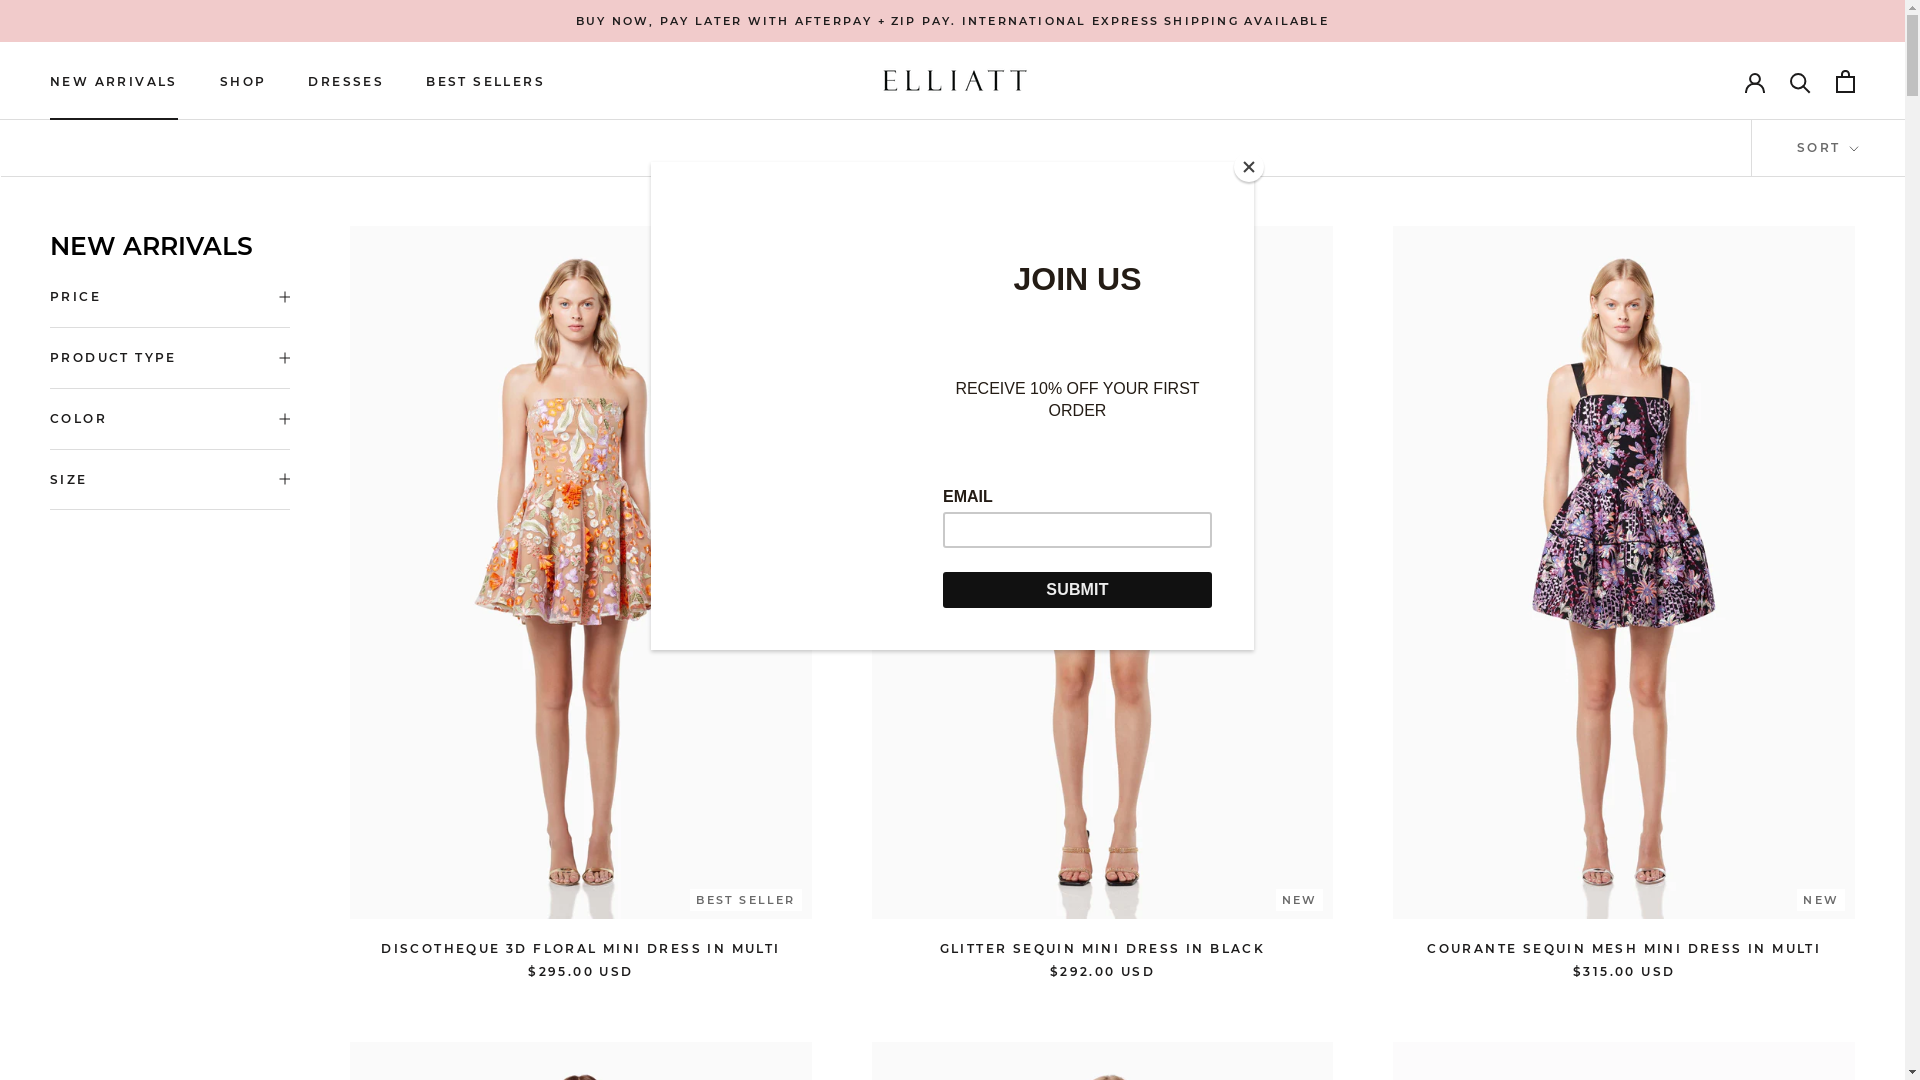 The height and width of the screenshot is (1080, 1920). Describe the element at coordinates (1103, 948) in the screenshot. I see `GLITTER SEQUIN MINI DRESS IN BLACK` at that location.